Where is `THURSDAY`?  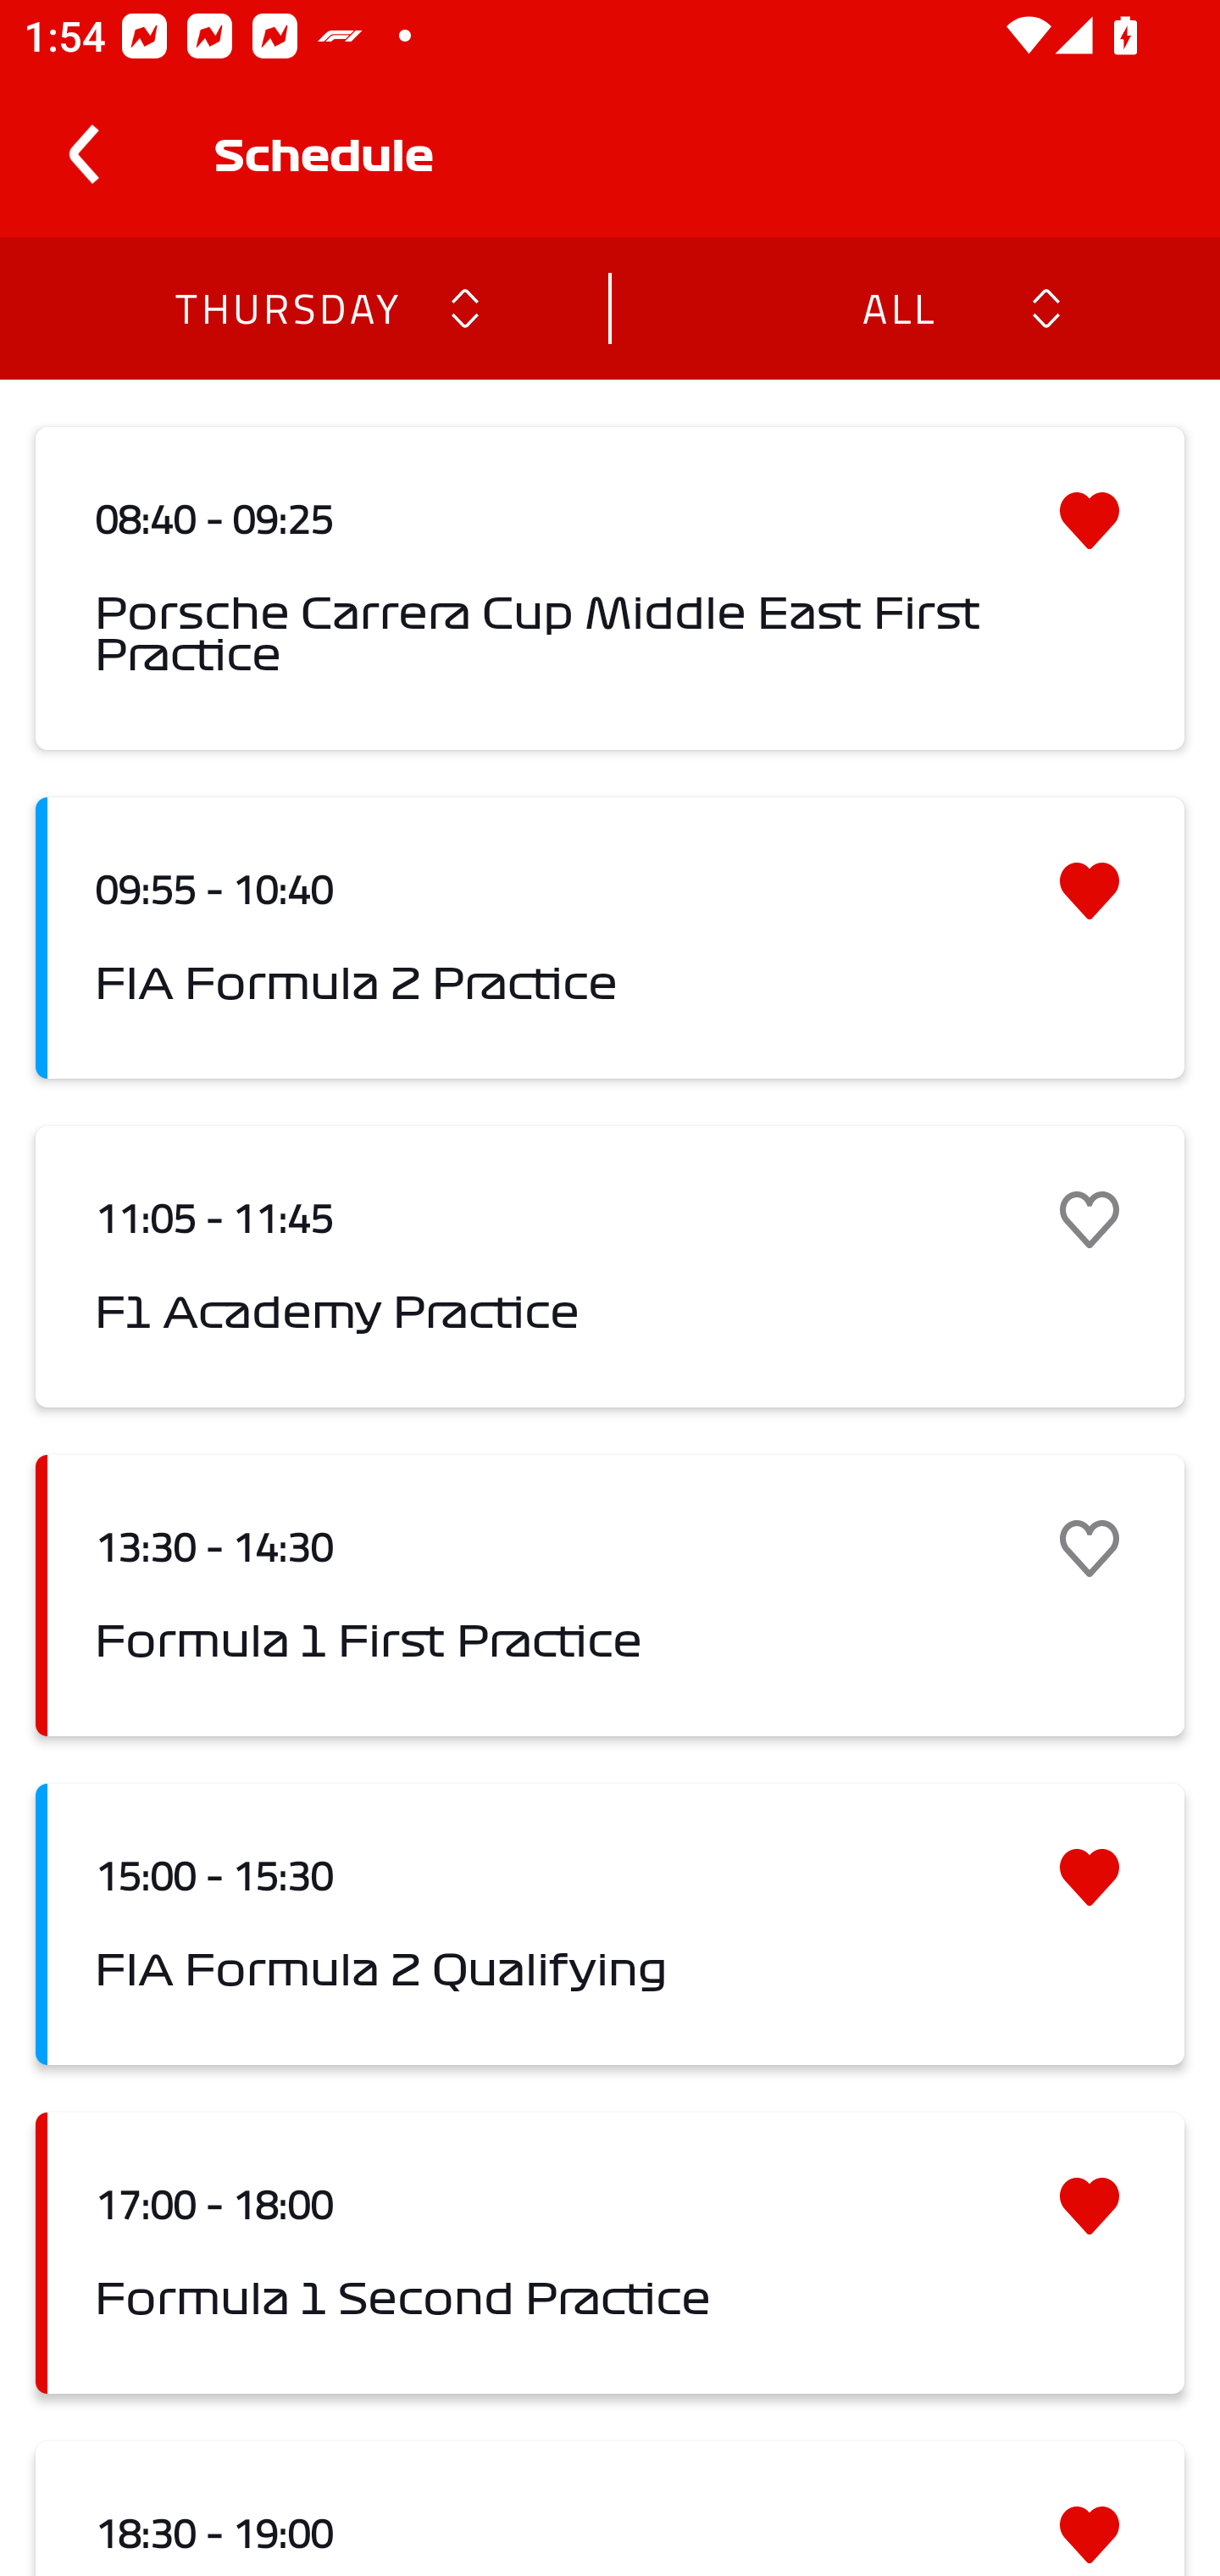
THURSDAY is located at coordinates (286, 307).